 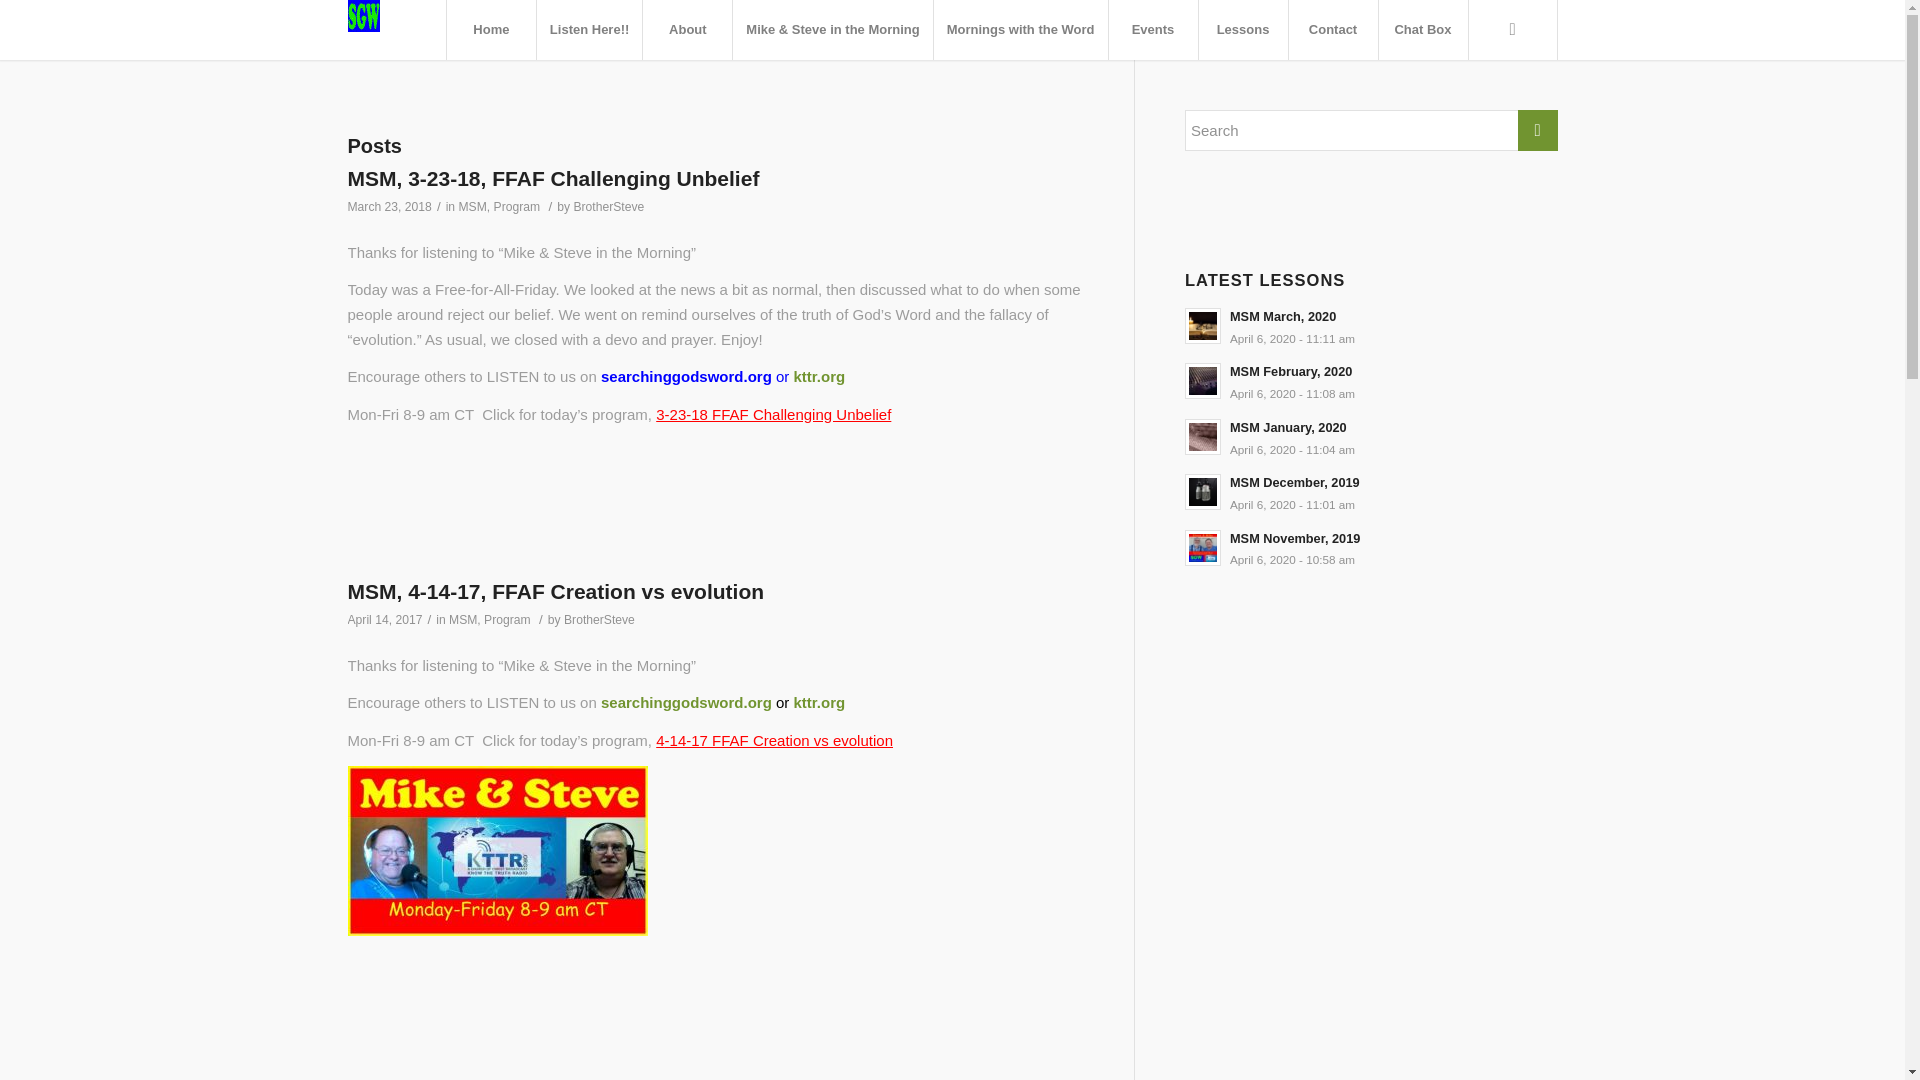 What do you see at coordinates (1370, 380) in the screenshot?
I see `Mornings with the Word` at bounding box center [1370, 380].